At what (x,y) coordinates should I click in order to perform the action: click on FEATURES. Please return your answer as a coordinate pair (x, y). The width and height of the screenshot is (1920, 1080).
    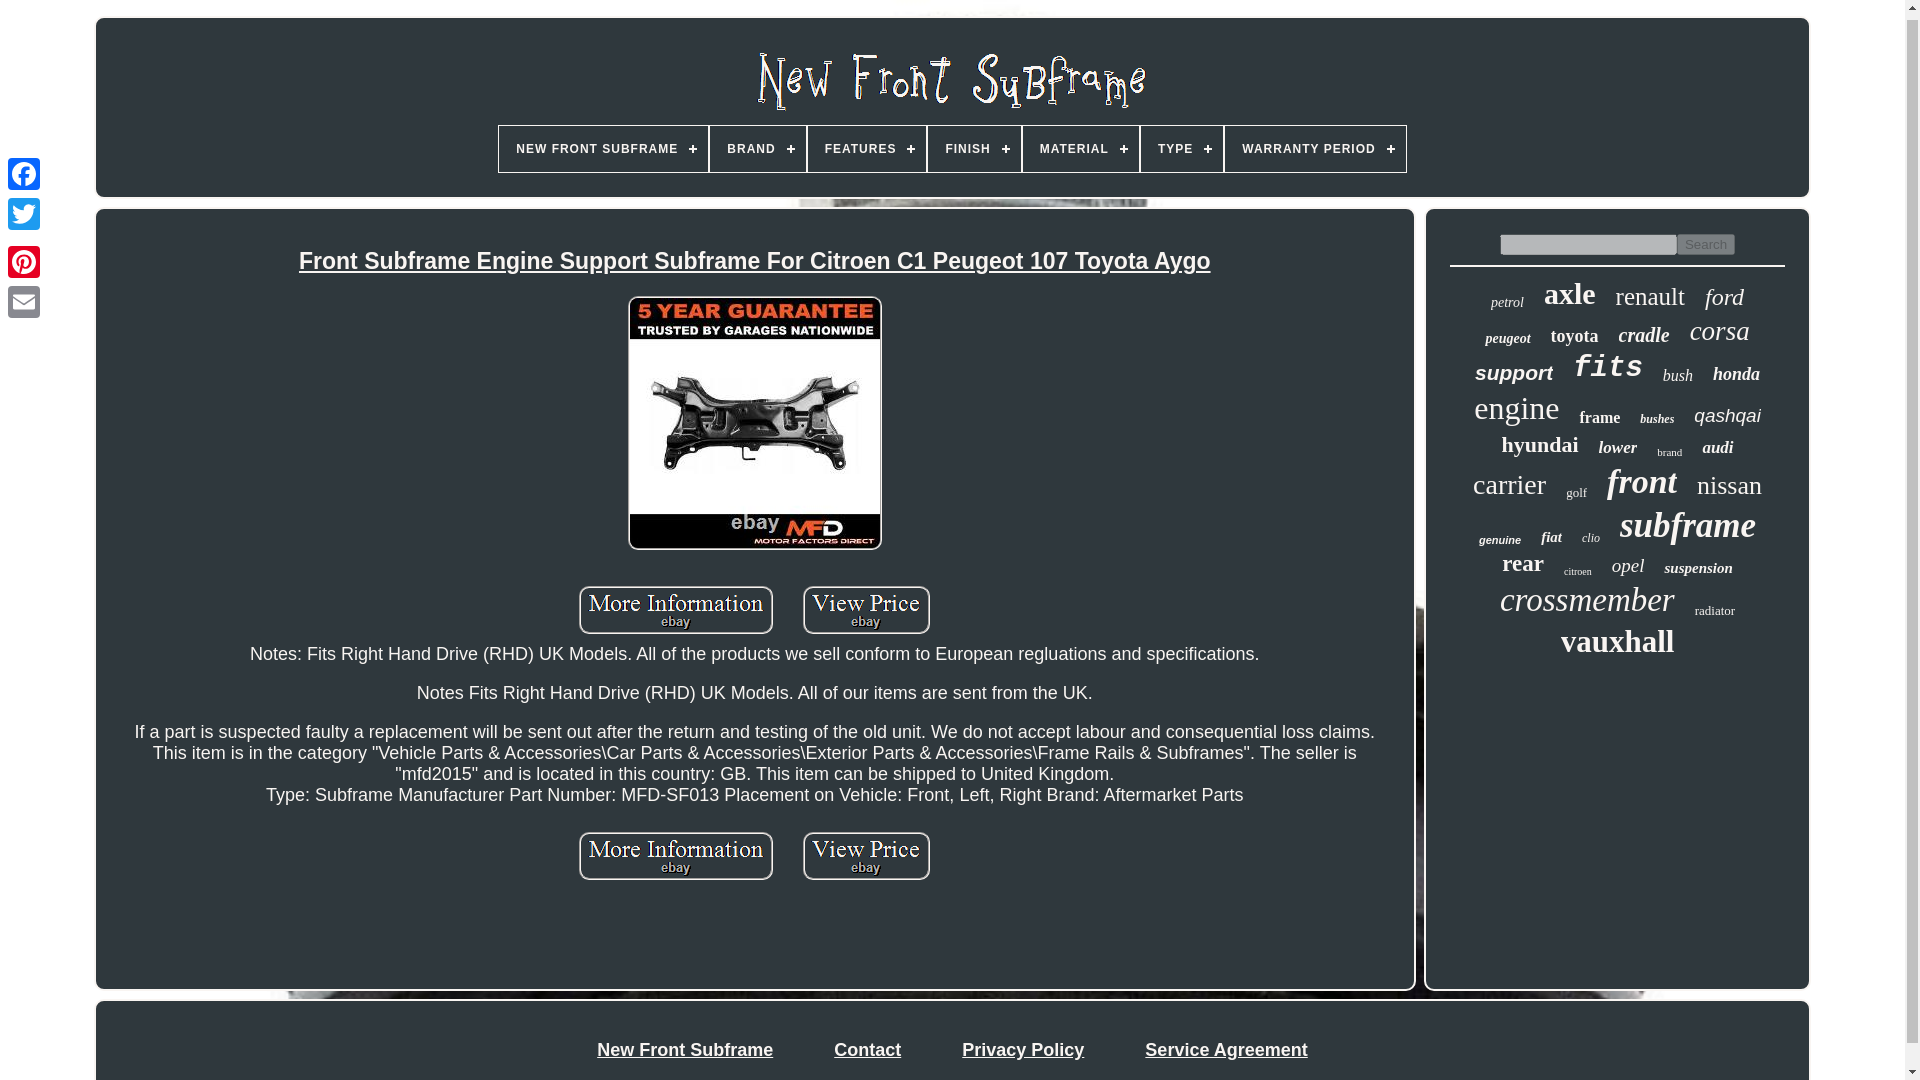
    Looking at the image, I should click on (868, 148).